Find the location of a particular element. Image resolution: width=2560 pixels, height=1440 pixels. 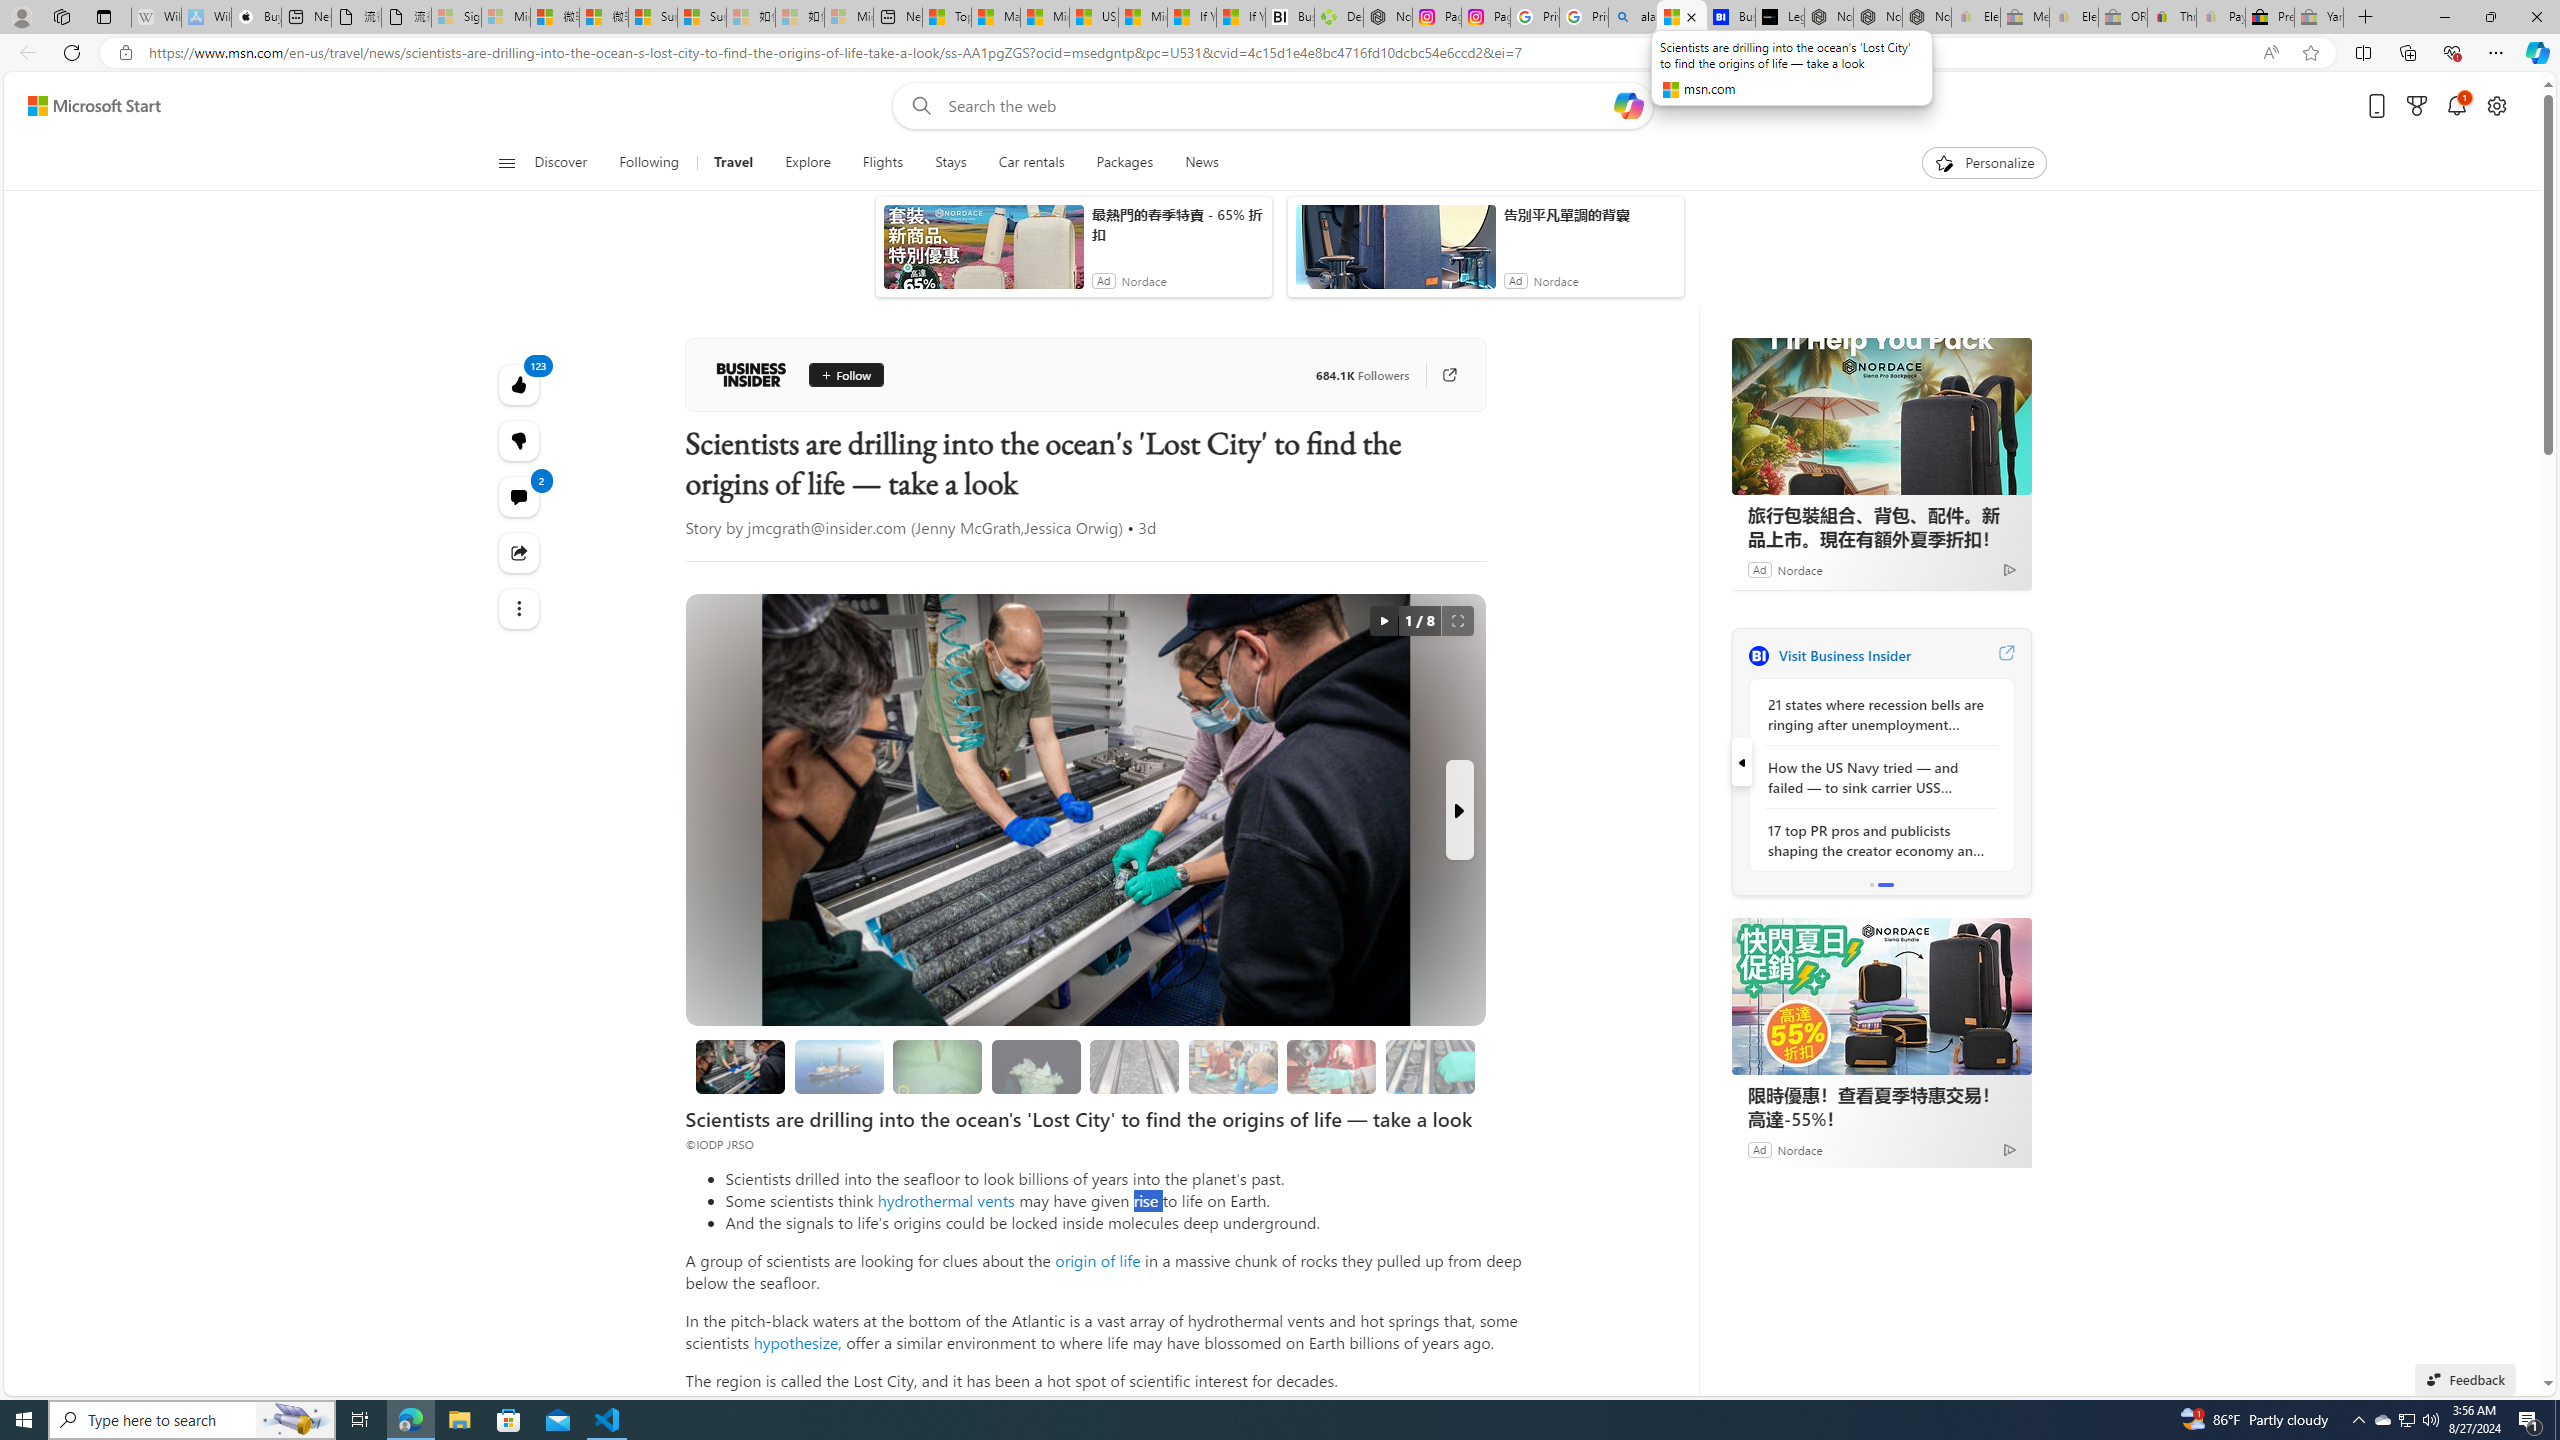

Researchers are still studying the samples is located at coordinates (1429, 1066).